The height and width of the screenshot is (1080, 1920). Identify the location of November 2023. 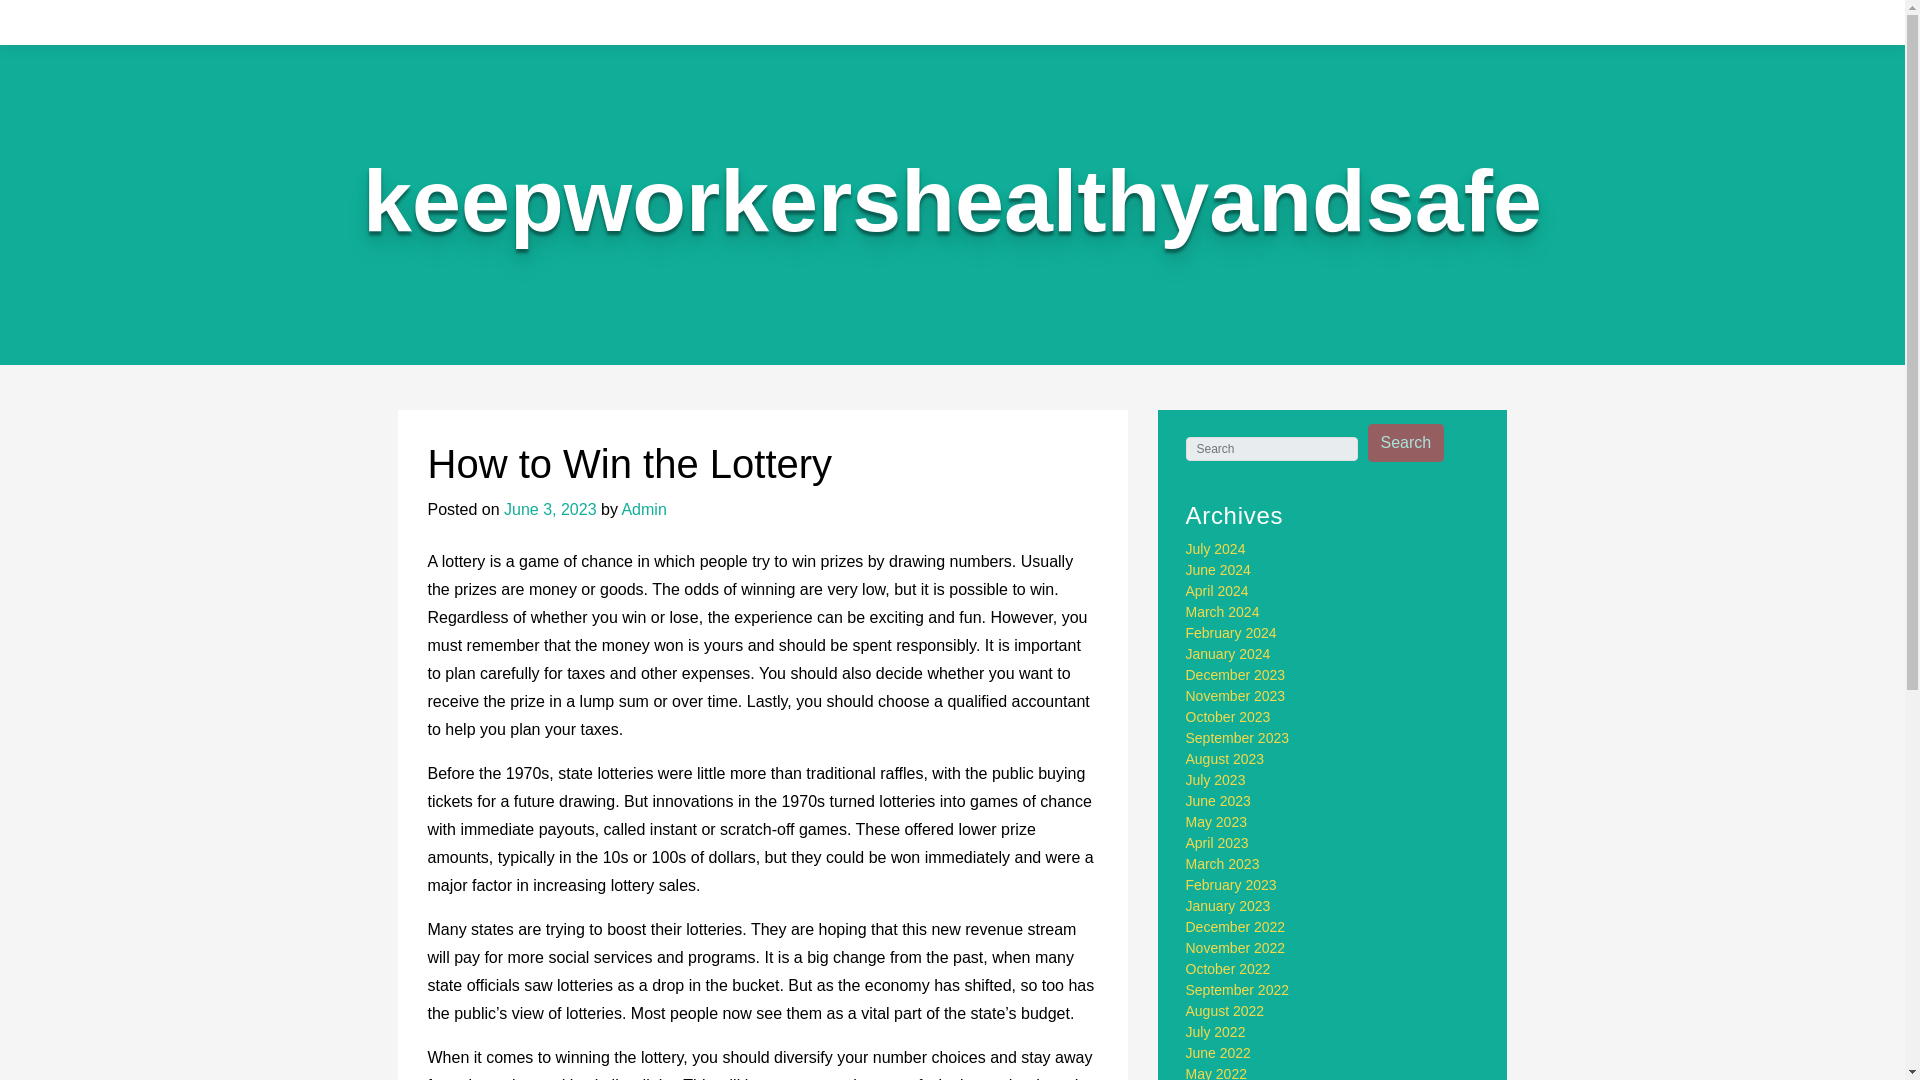
(1236, 696).